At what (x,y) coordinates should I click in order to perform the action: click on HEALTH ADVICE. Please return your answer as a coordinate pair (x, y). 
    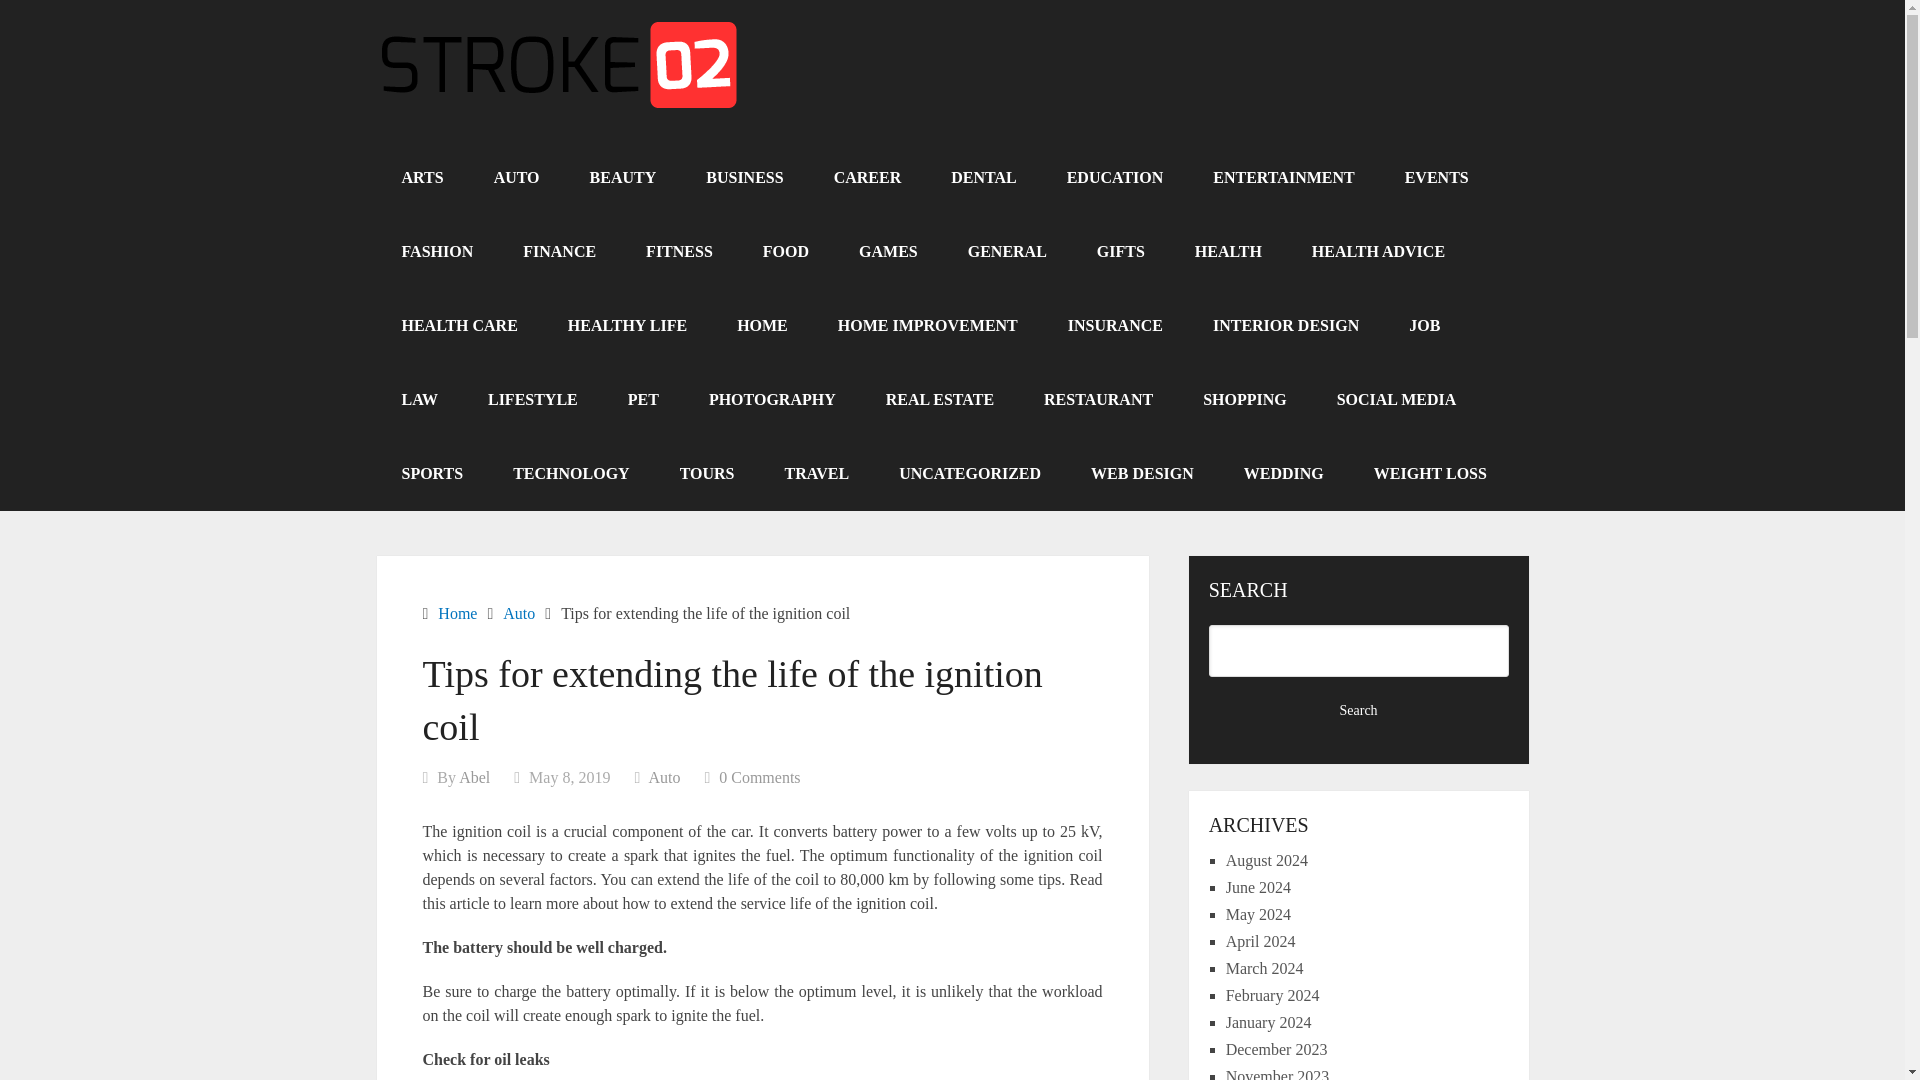
    Looking at the image, I should click on (1378, 252).